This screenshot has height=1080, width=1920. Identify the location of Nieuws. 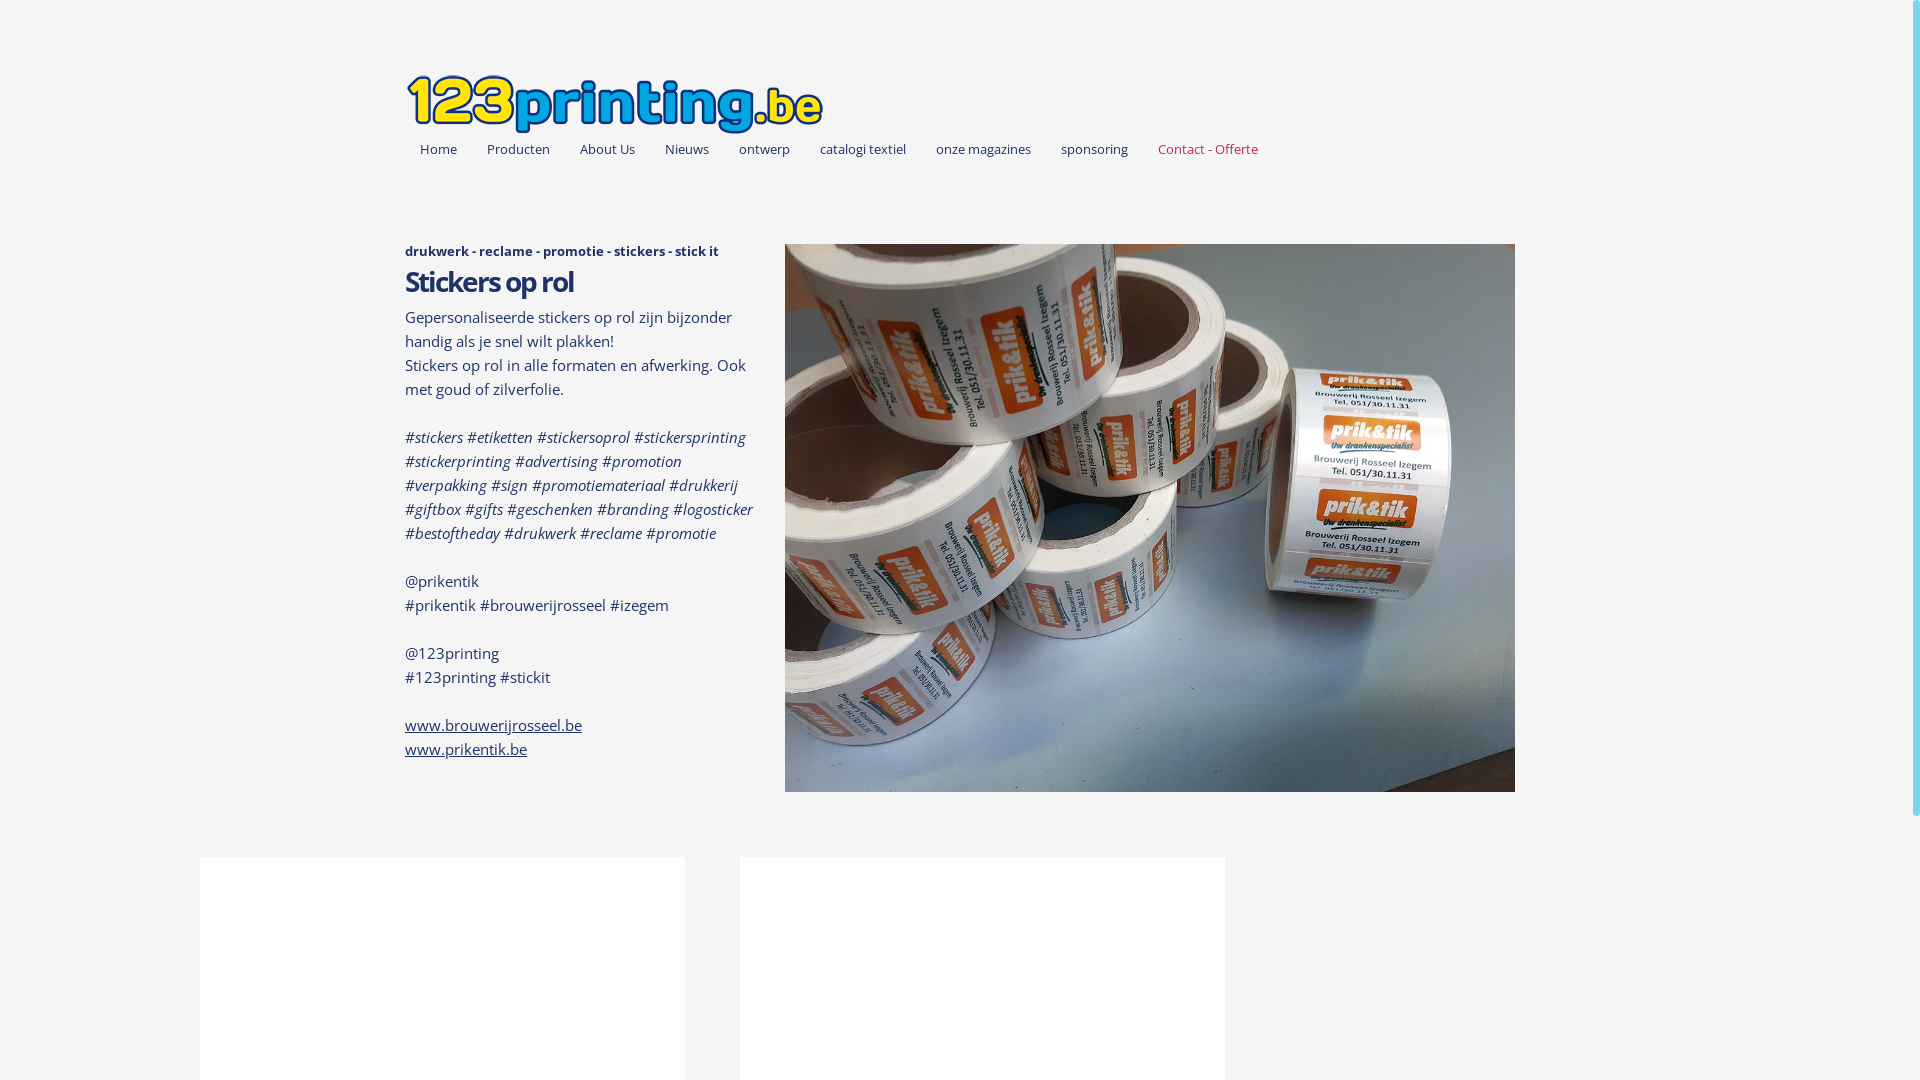
(687, 150).